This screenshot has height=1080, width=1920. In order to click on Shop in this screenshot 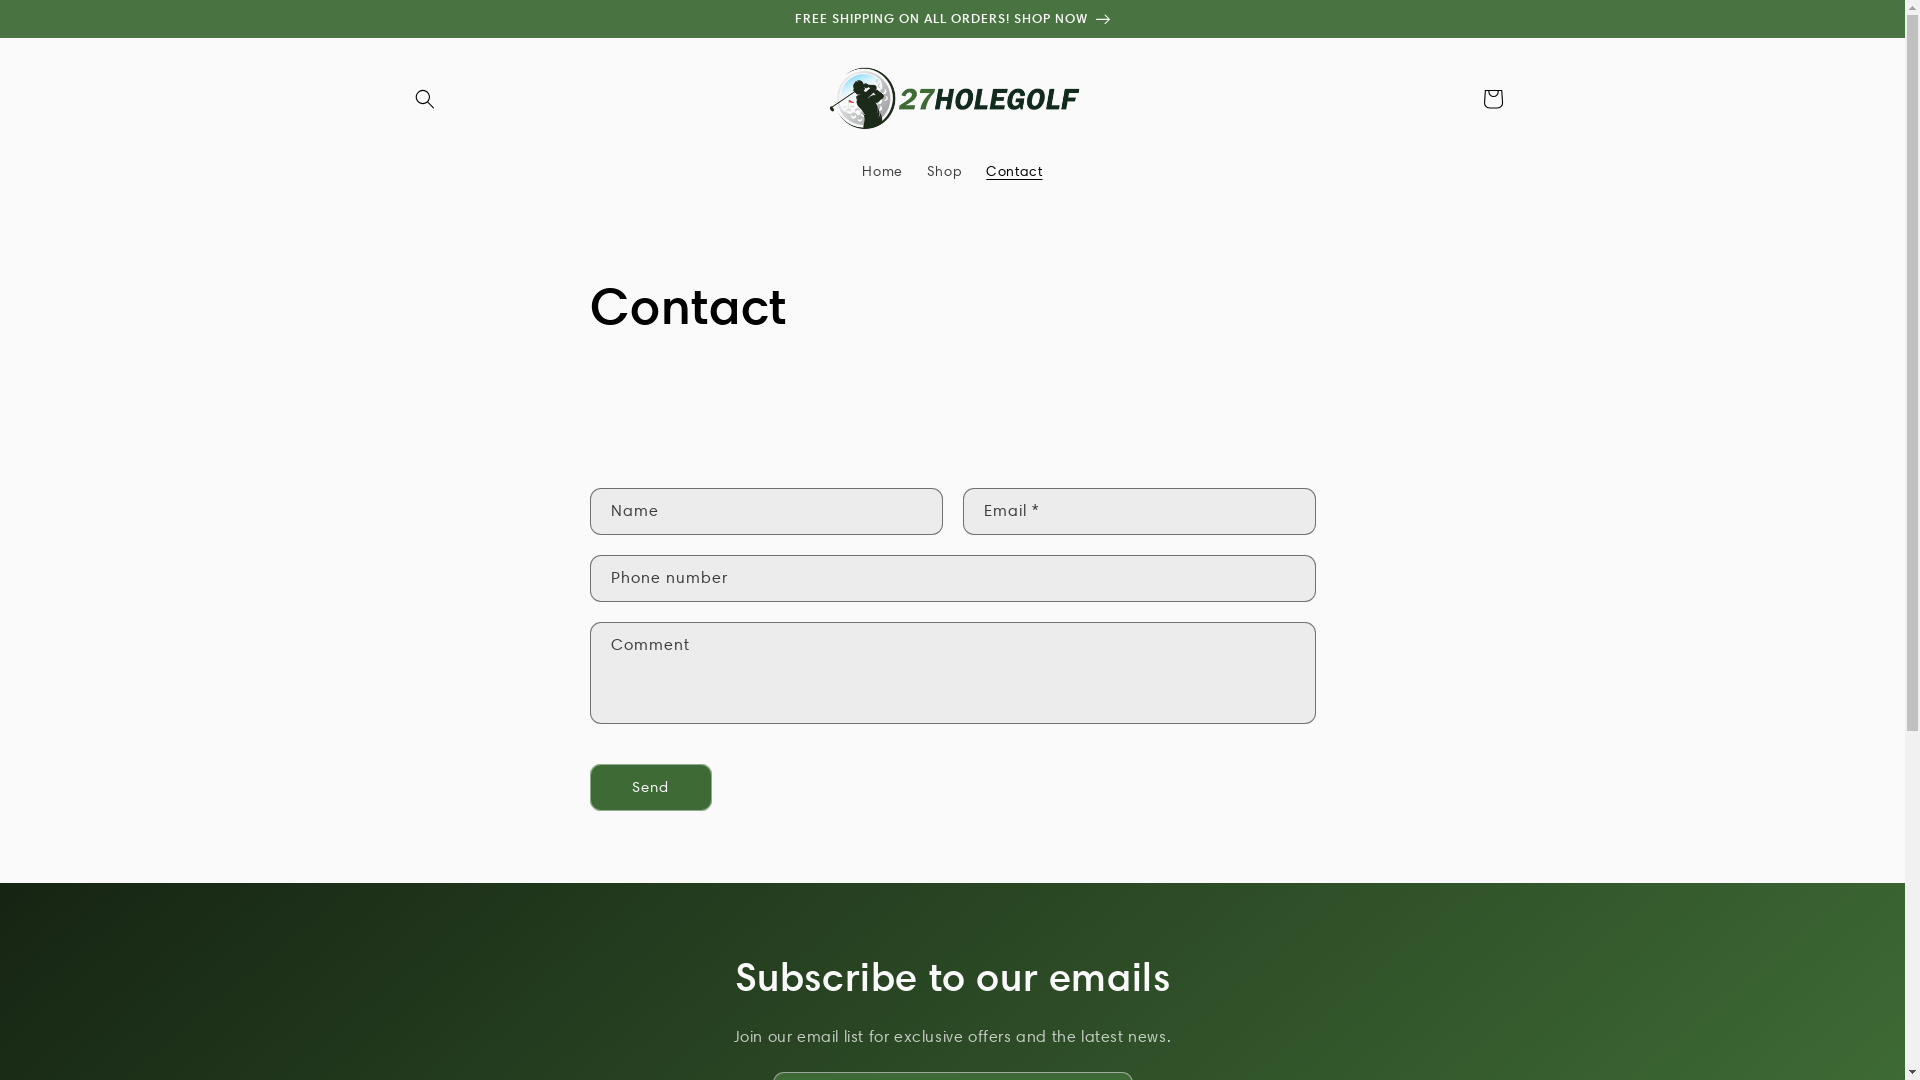, I will do `click(944, 171)`.